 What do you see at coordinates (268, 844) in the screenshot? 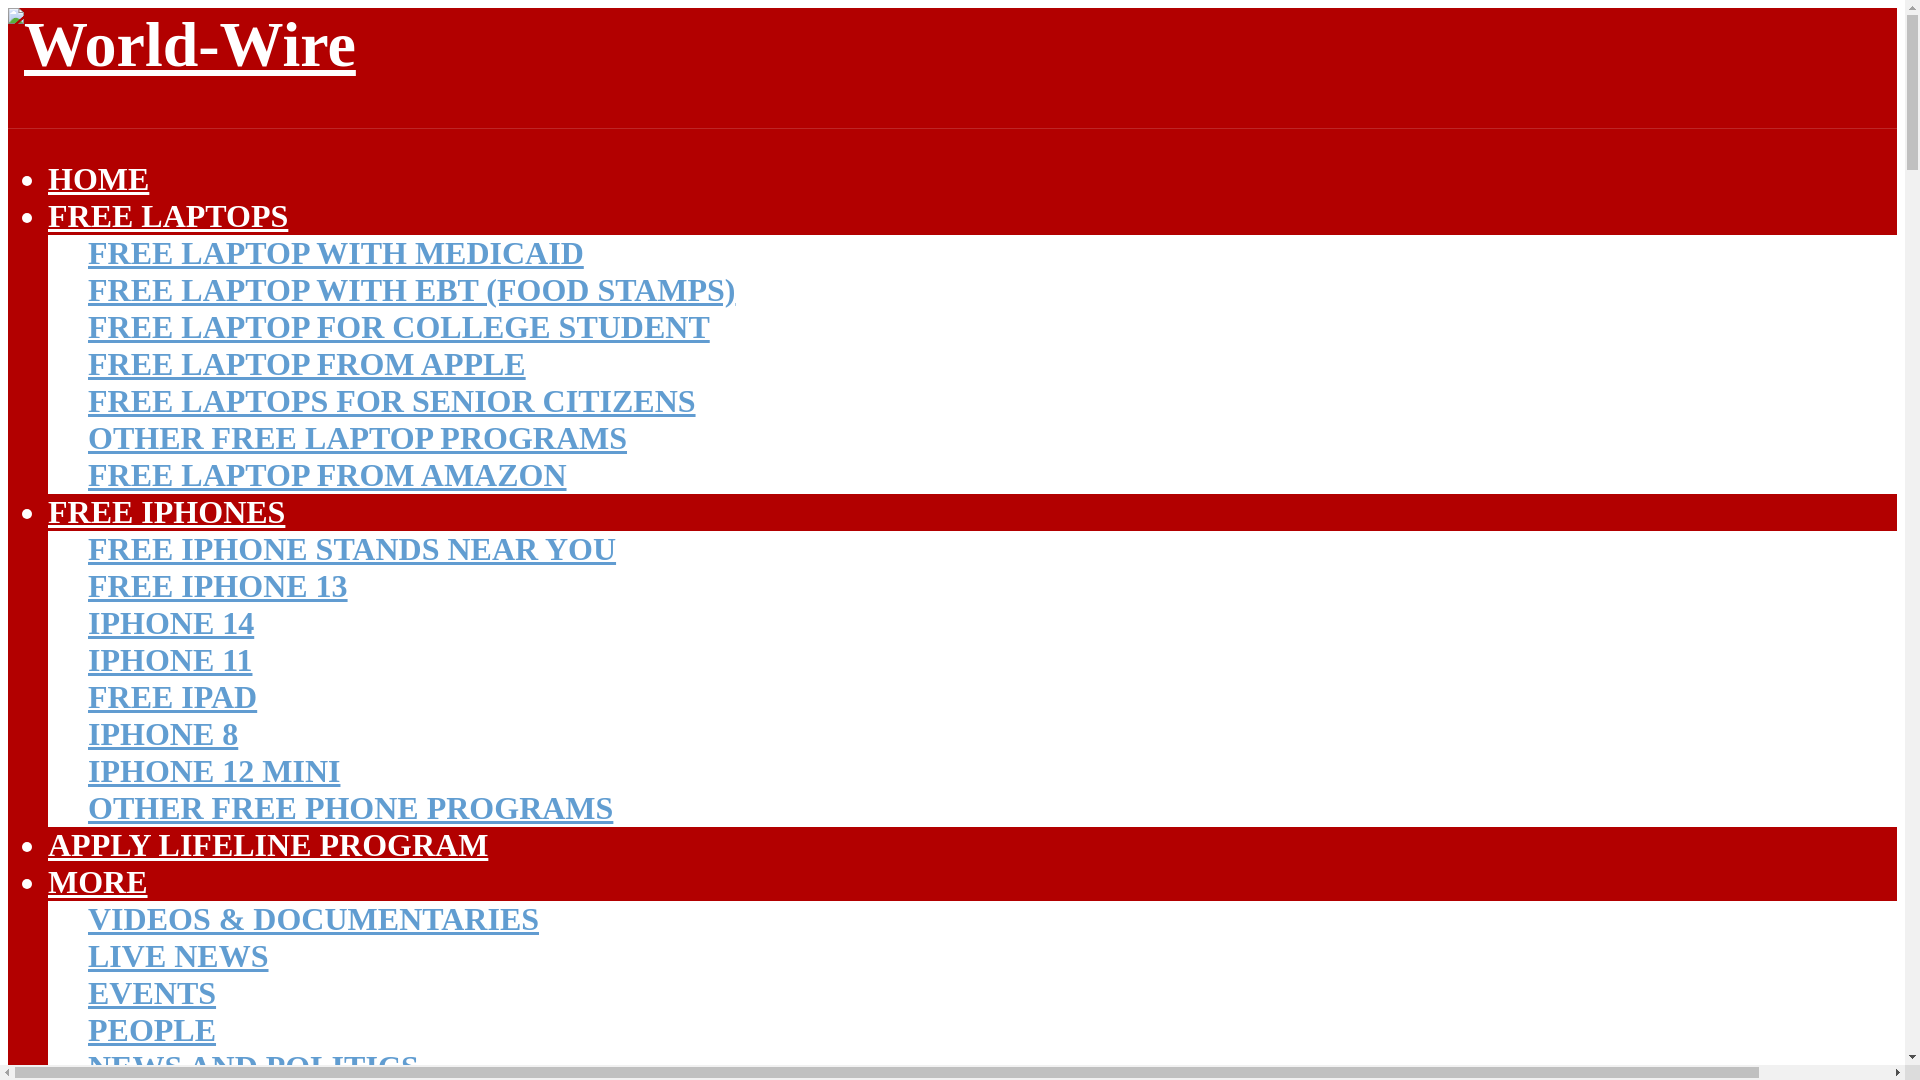
I see `APPLY LIFELINE PROGRAM` at bounding box center [268, 844].